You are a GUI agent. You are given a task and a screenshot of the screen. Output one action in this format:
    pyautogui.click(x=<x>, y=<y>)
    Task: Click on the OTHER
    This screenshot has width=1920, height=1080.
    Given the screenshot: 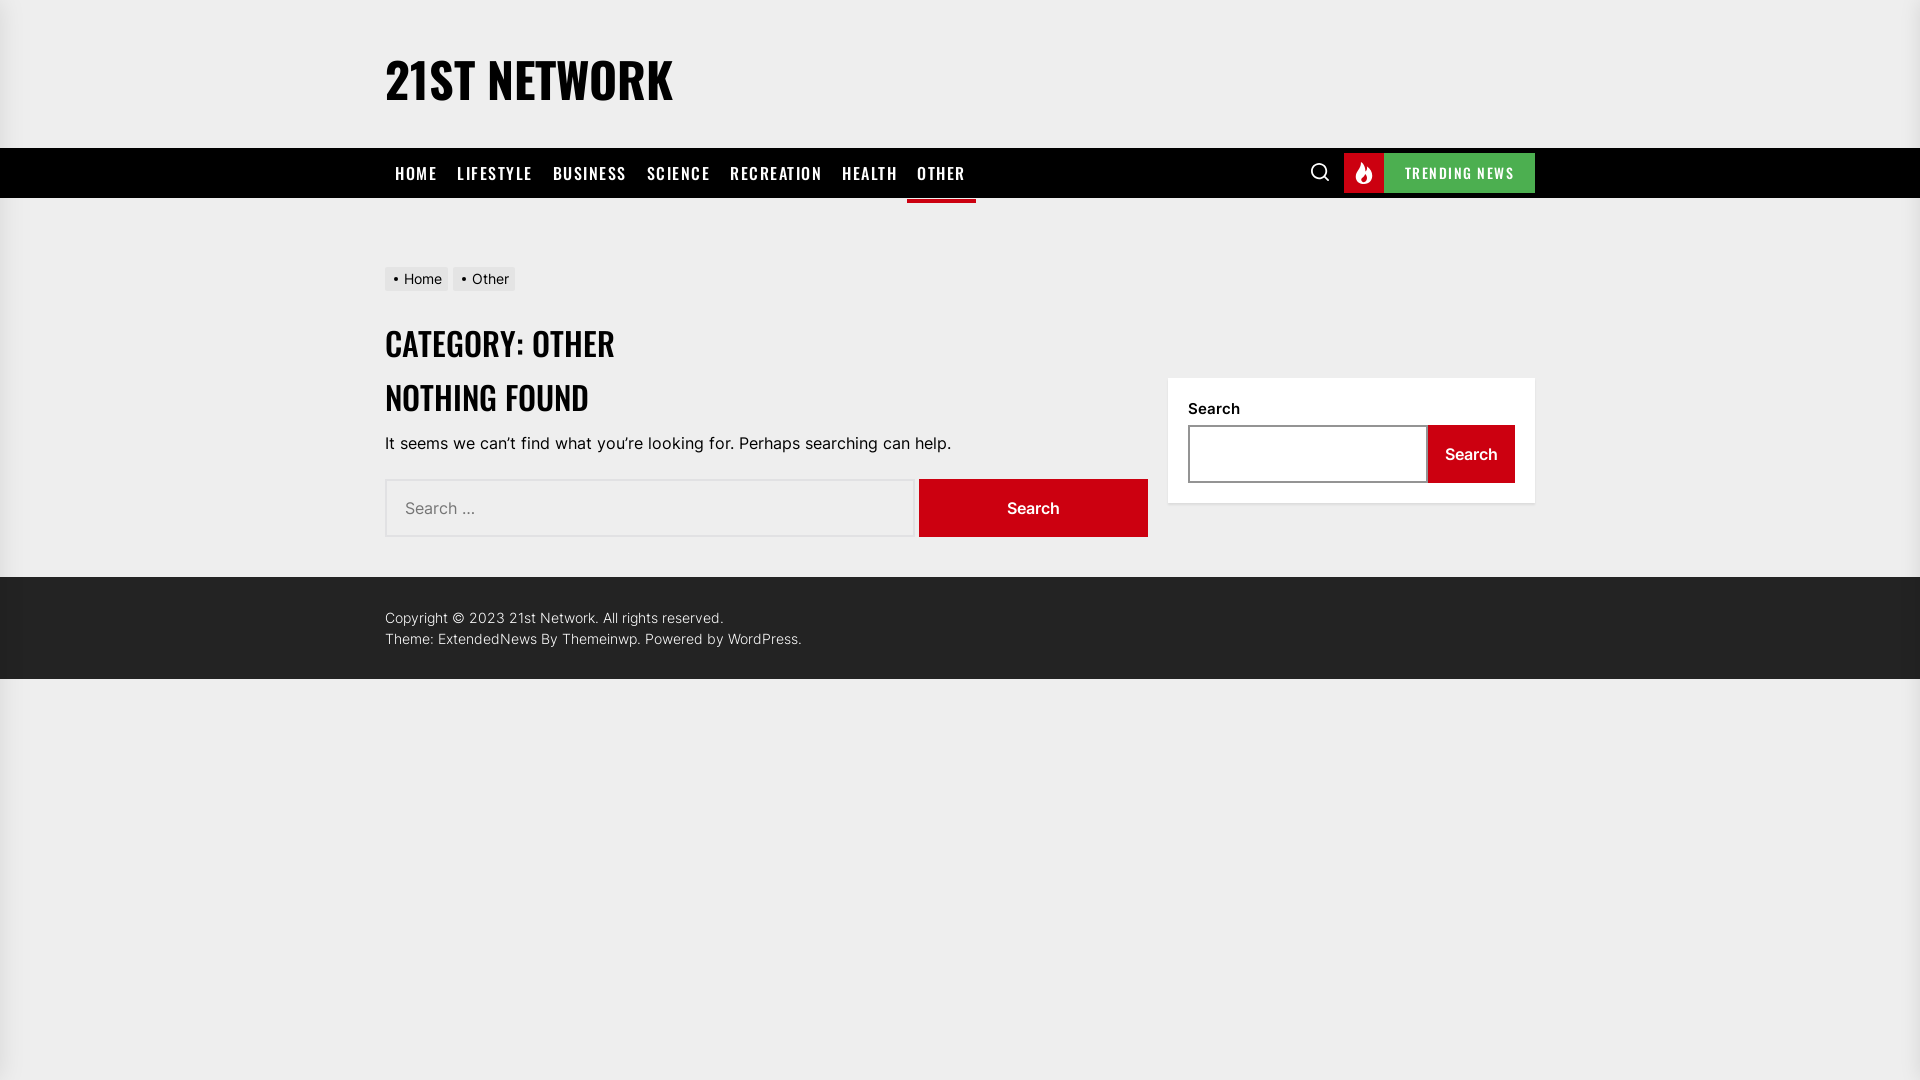 What is the action you would take?
    pyautogui.click(x=942, y=173)
    